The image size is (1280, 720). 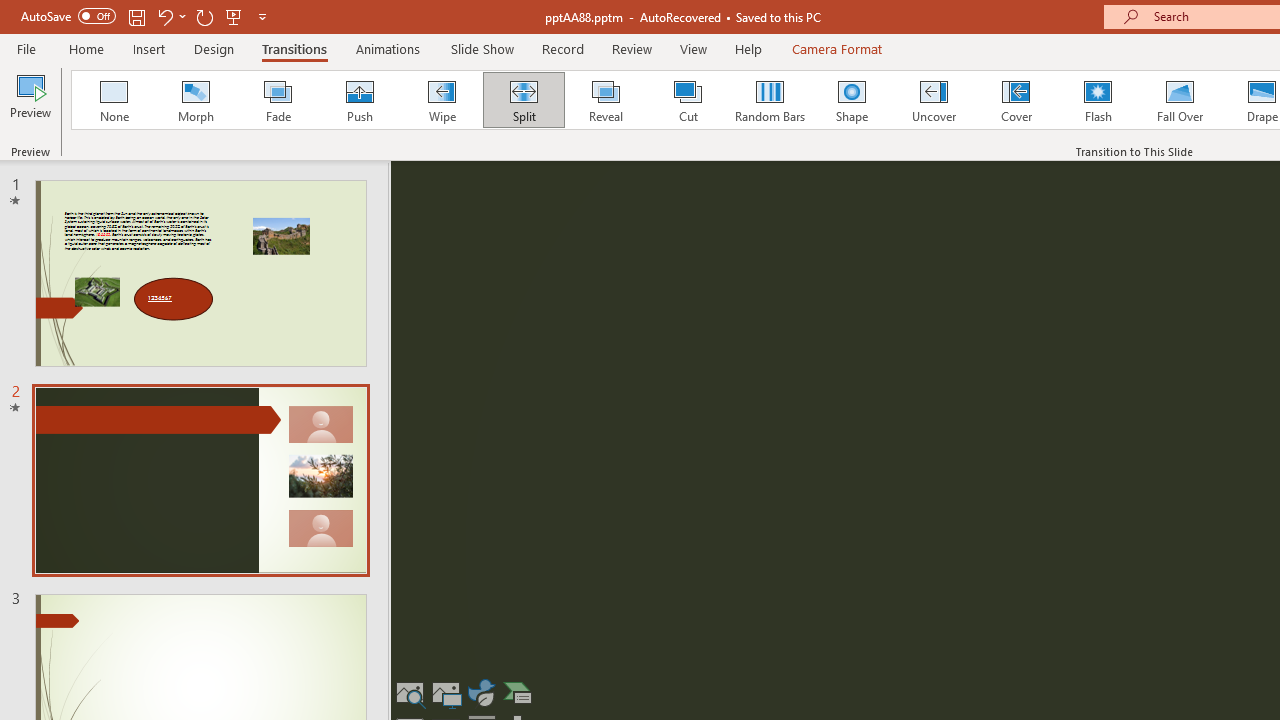 I want to click on Insert a SmartArt Graphic, so click(x=517, y=692).